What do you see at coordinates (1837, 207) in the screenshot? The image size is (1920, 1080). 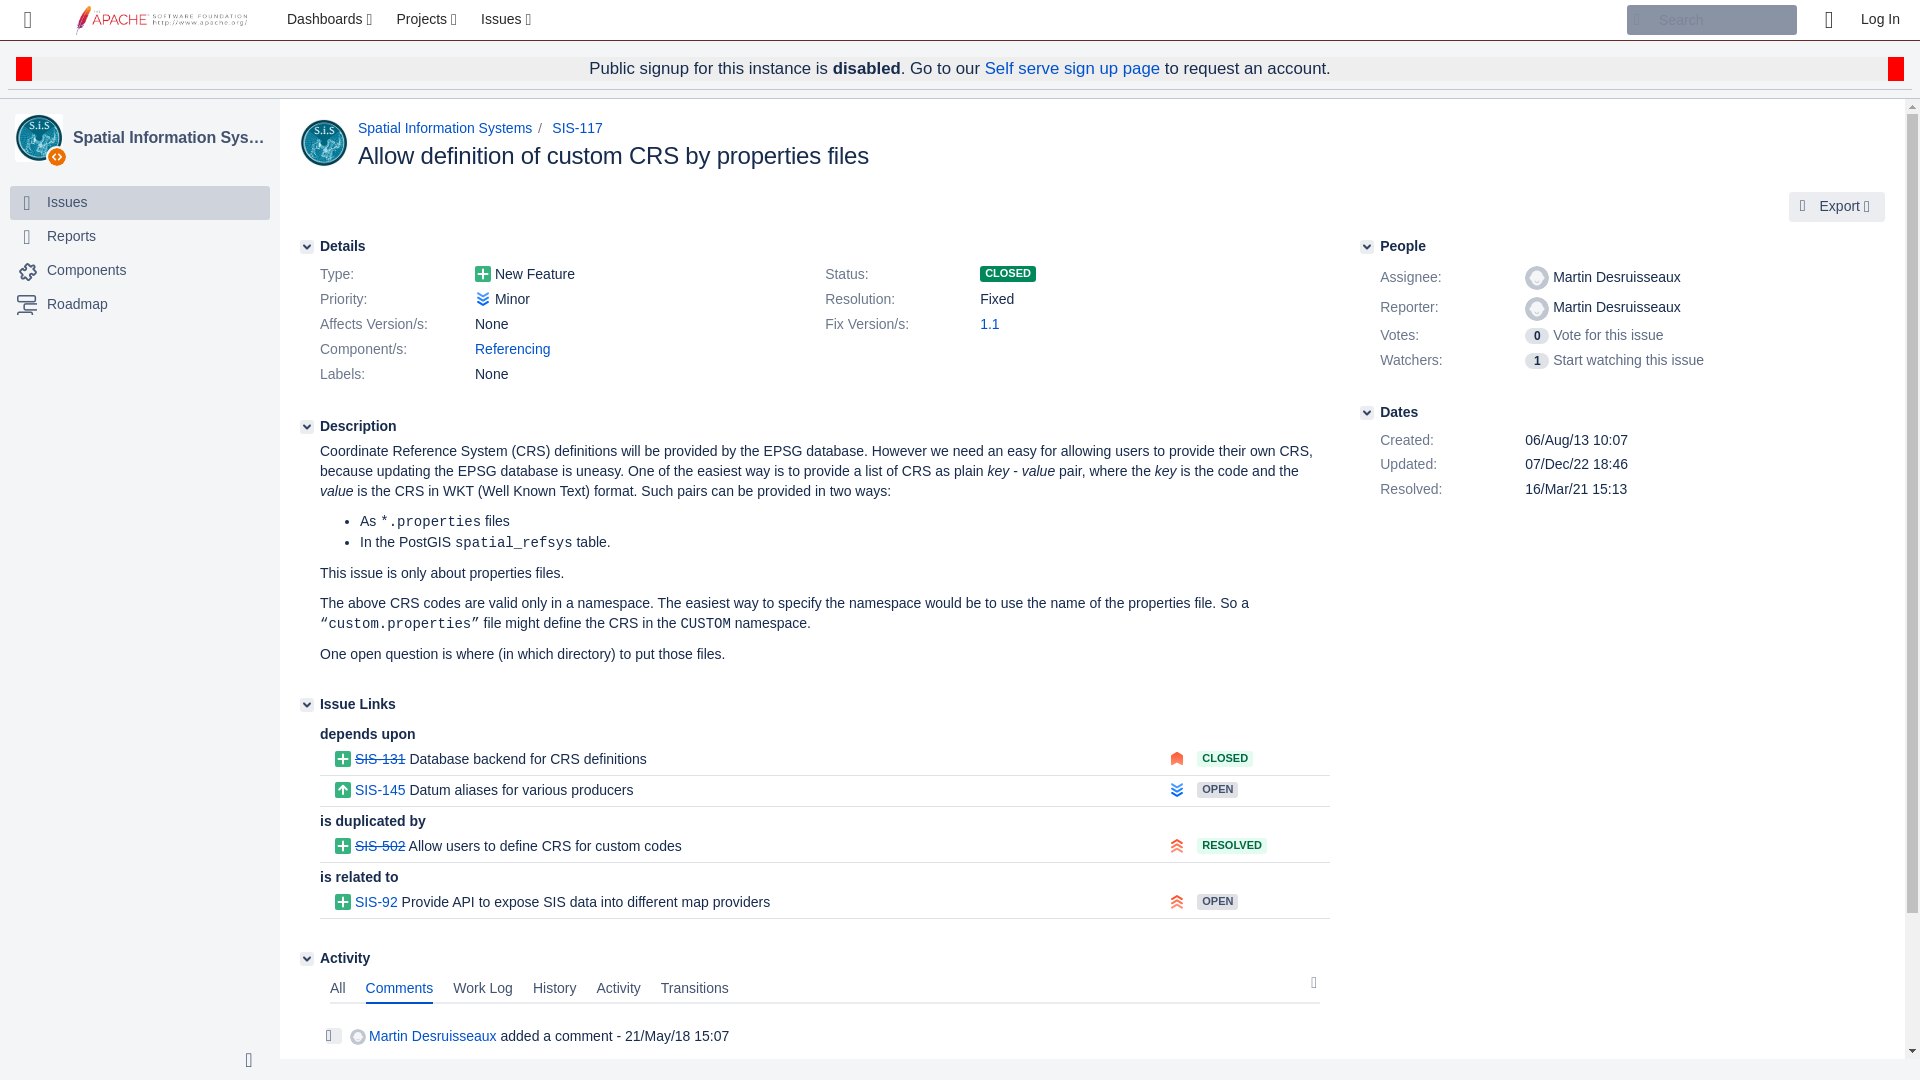 I see `Export` at bounding box center [1837, 207].